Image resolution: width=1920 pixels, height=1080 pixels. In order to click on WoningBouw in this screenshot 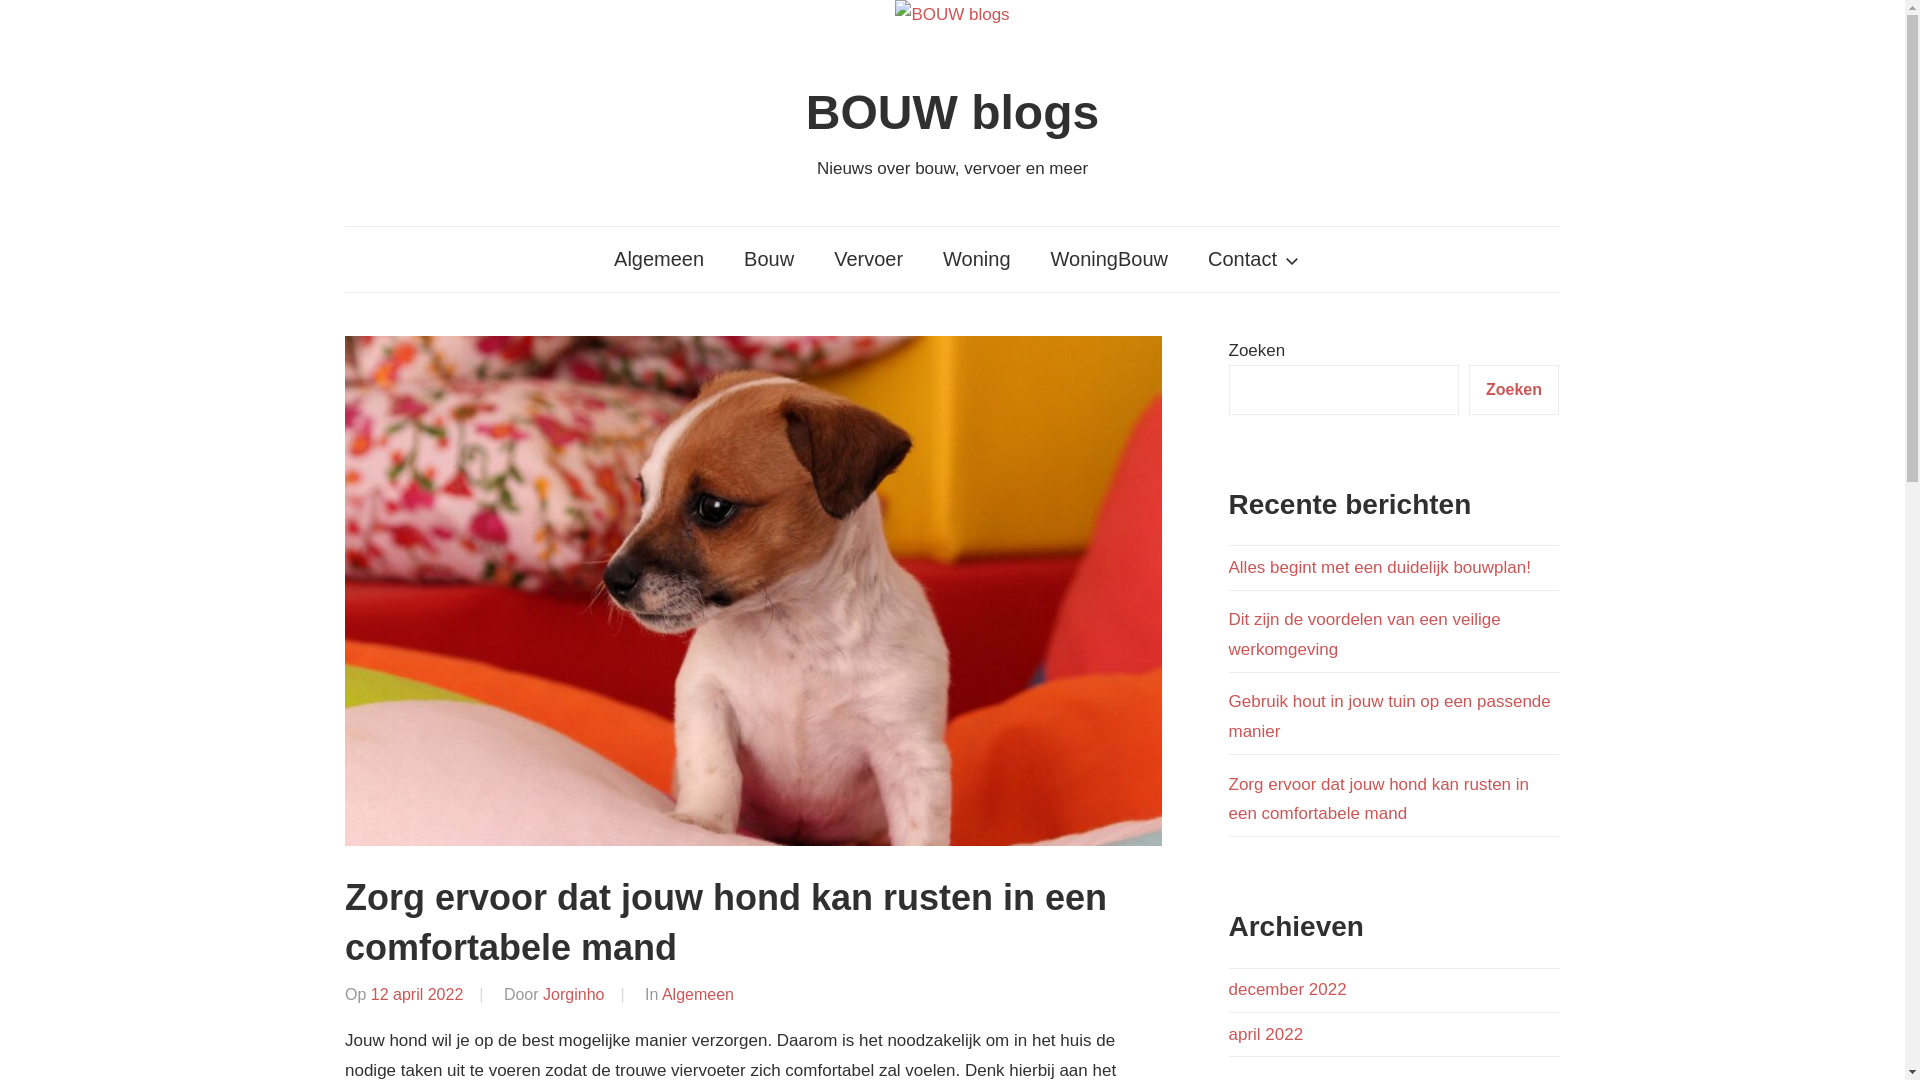, I will do `click(1110, 260)`.